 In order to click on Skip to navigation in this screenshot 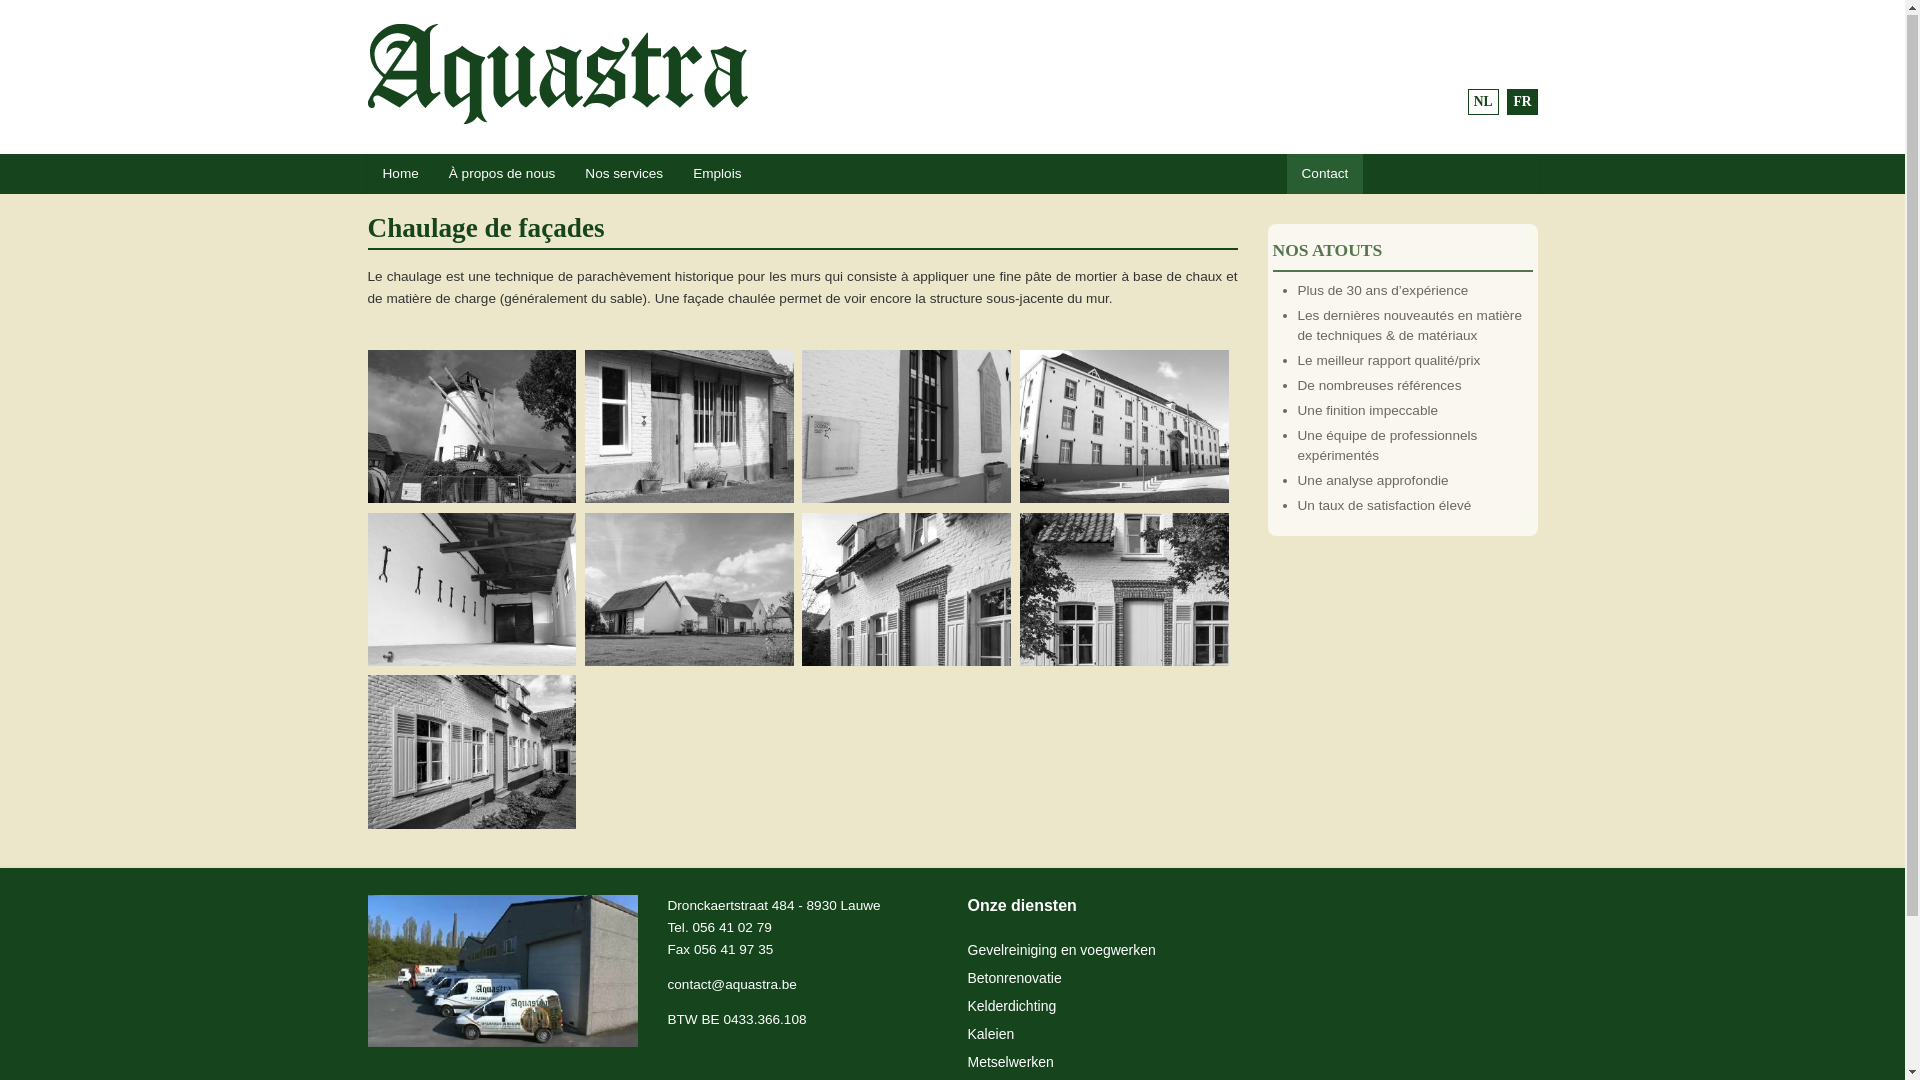, I will do `click(54, 26)`.